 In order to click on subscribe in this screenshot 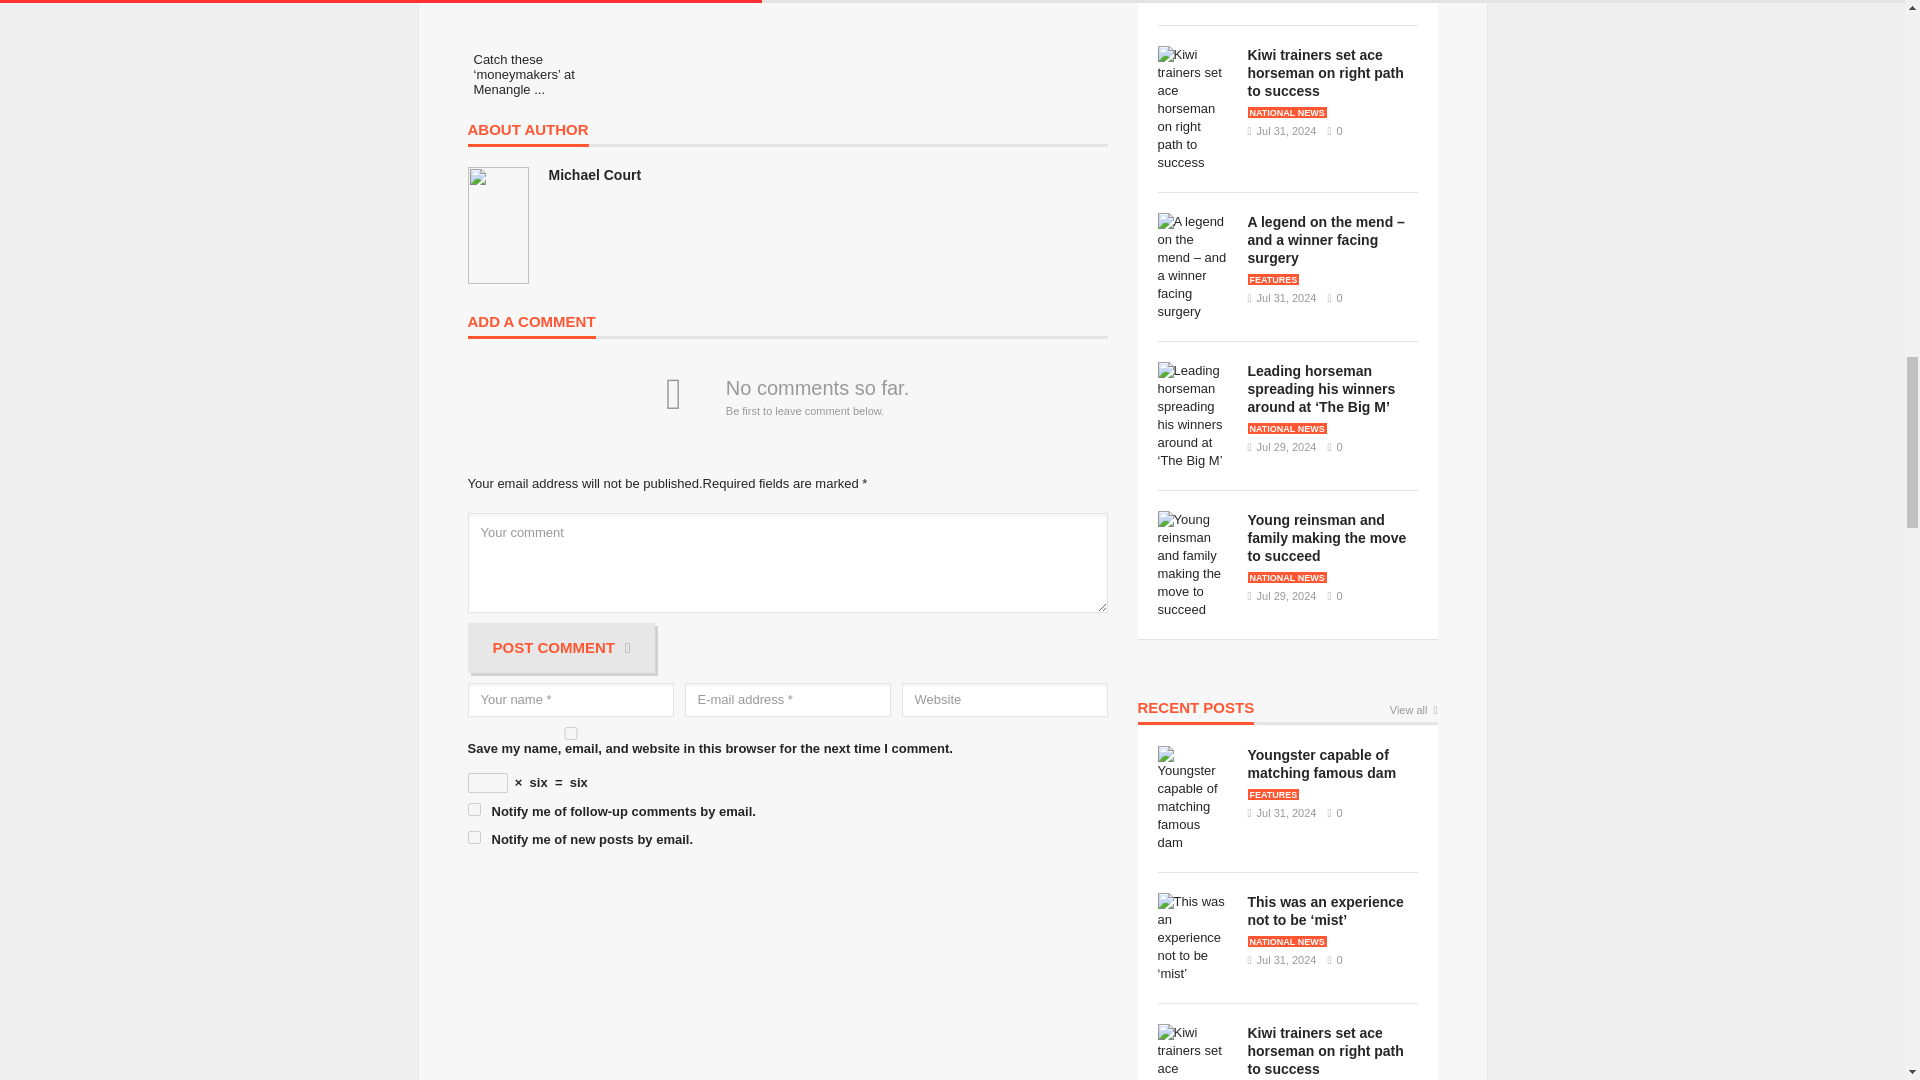, I will do `click(474, 810)`.